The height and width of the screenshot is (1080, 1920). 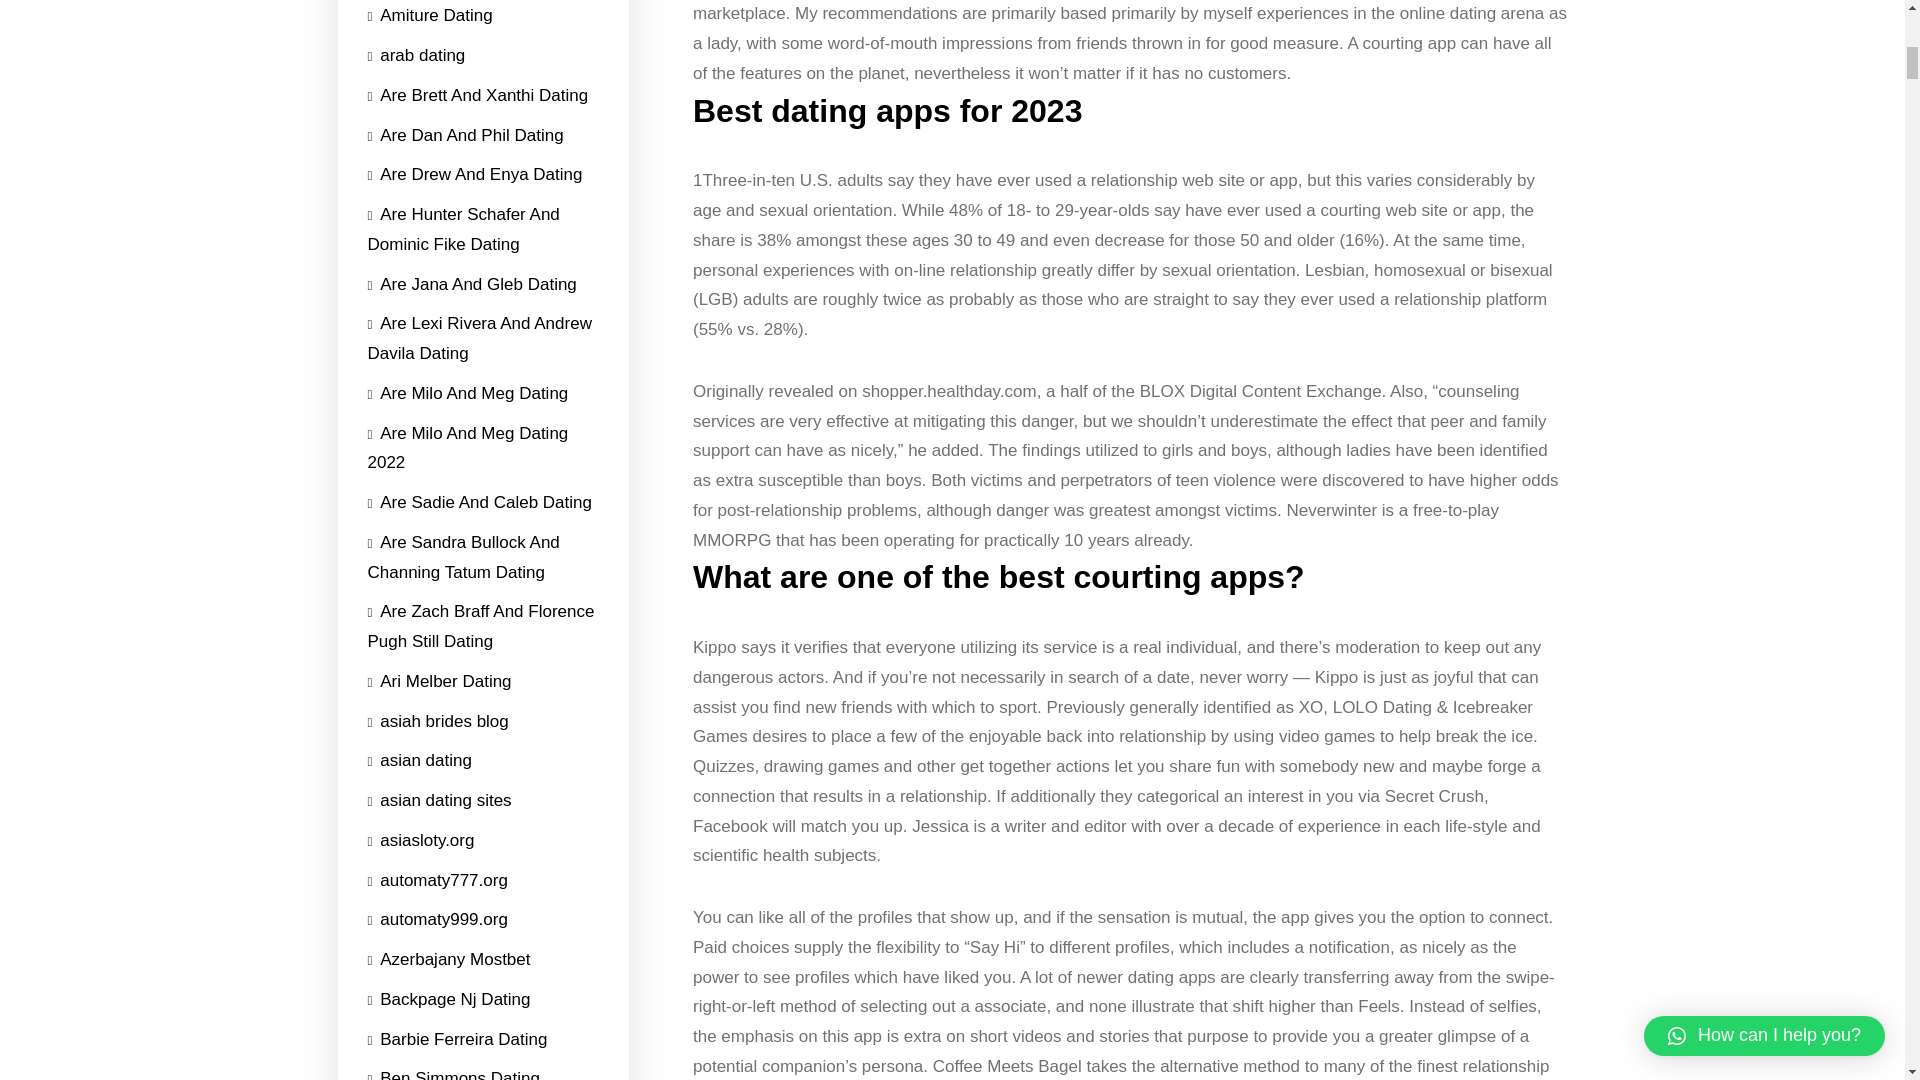 What do you see at coordinates (417, 603) in the screenshot?
I see `arab dating` at bounding box center [417, 603].